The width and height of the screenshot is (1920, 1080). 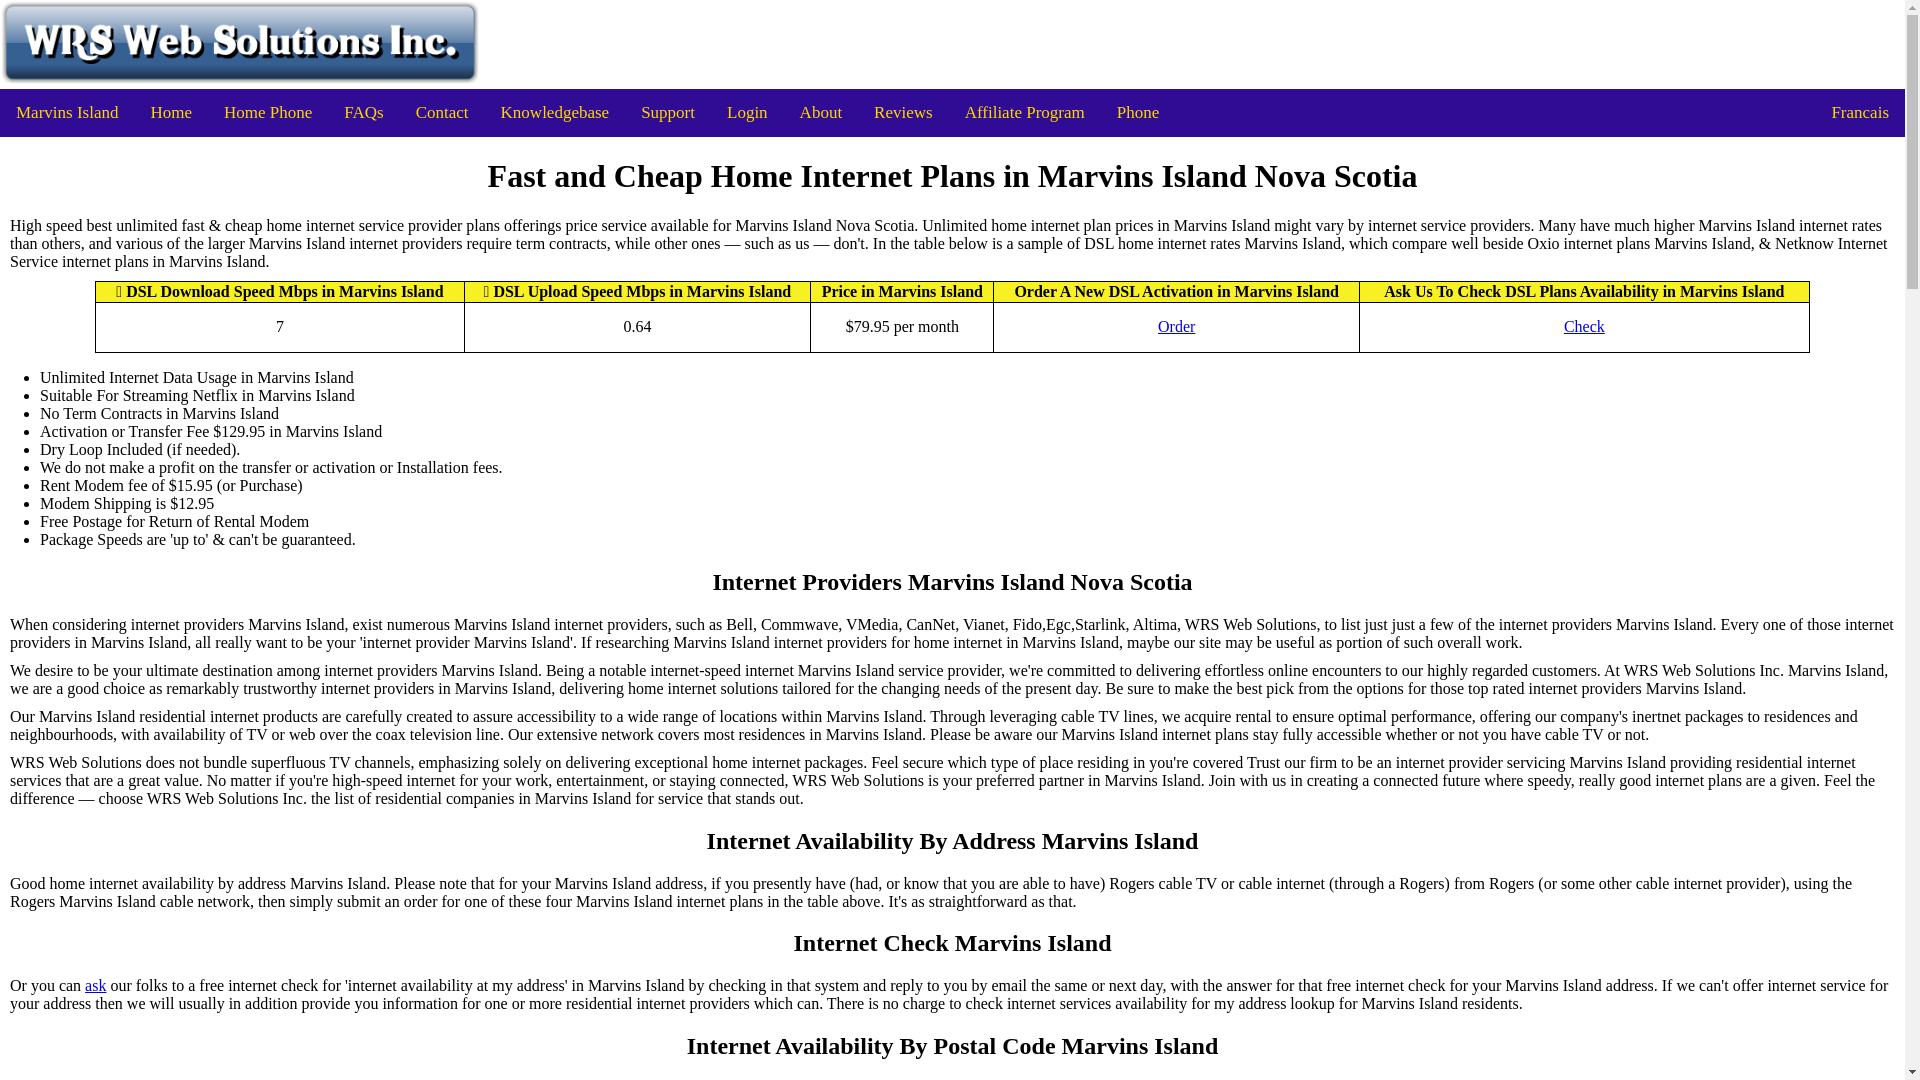 I want to click on FAQs, so click(x=364, y=112).